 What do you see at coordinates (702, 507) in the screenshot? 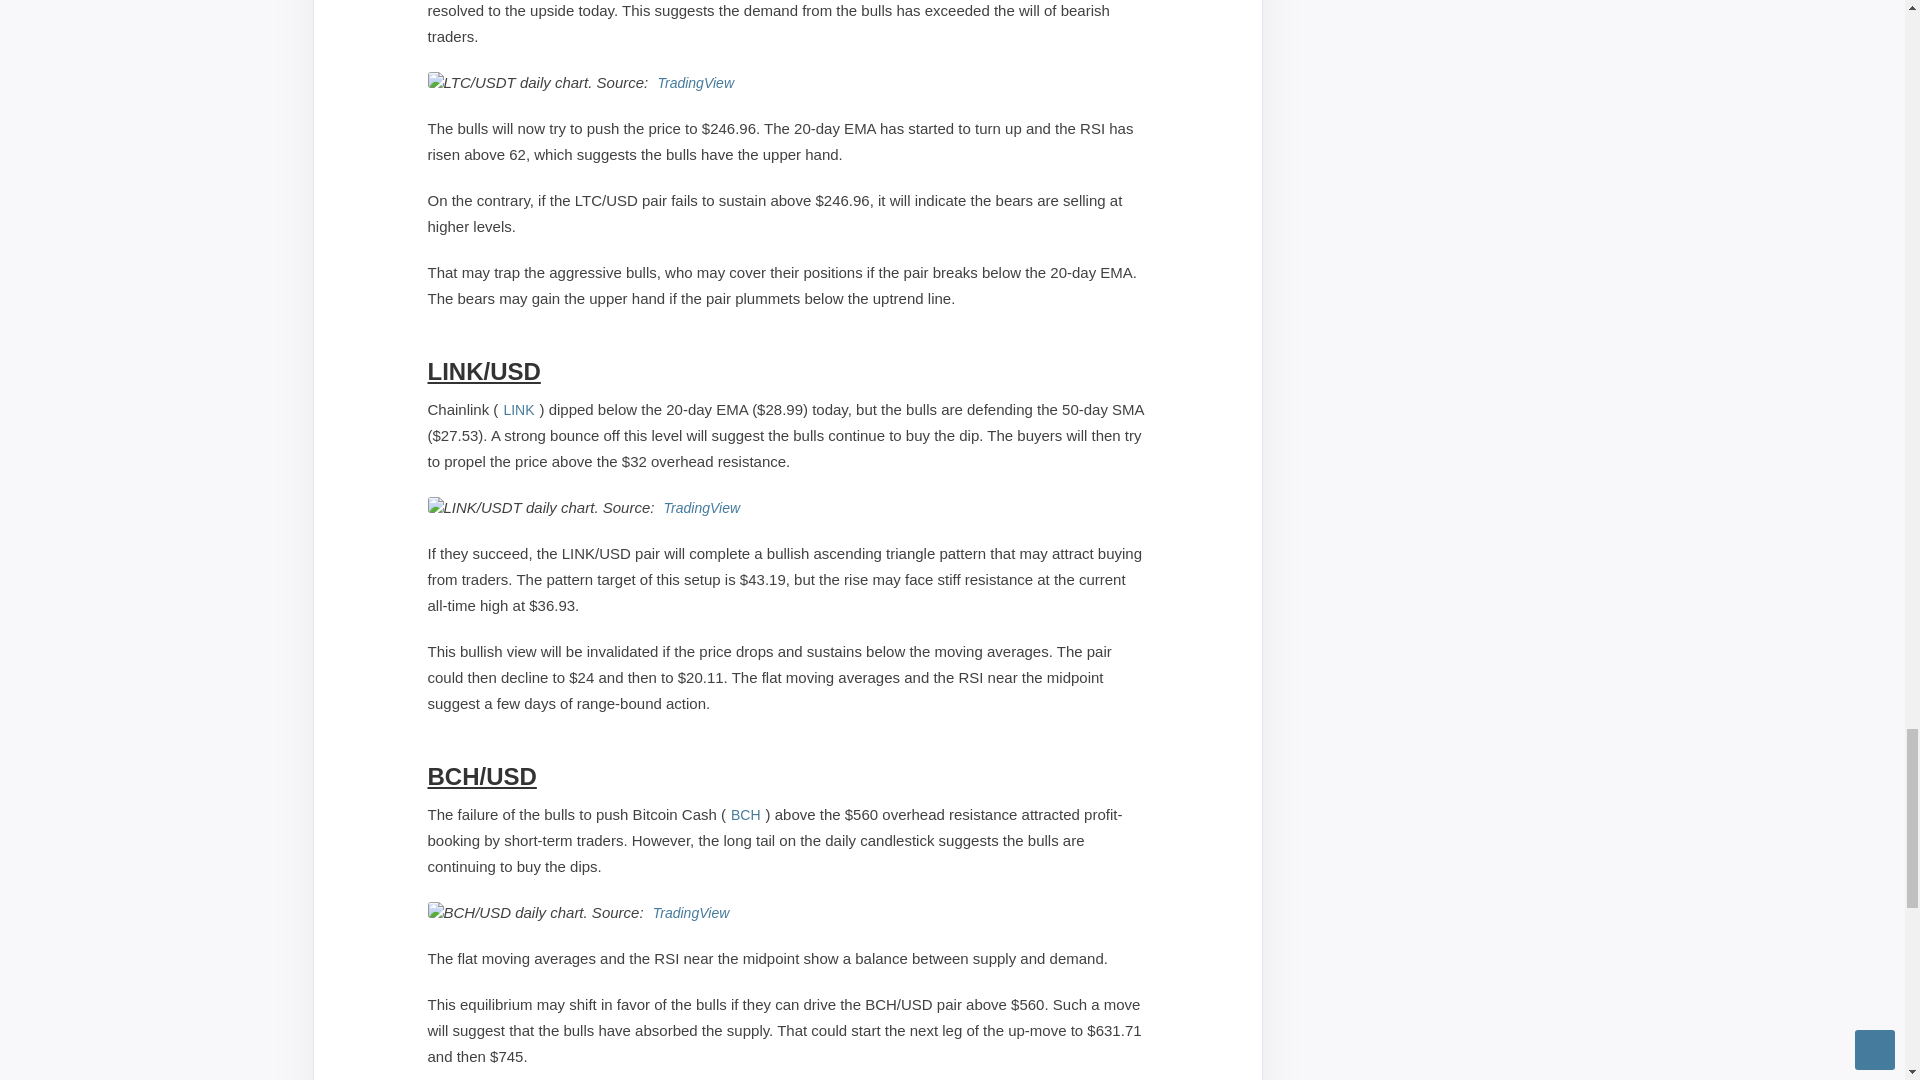
I see `TradingView` at bounding box center [702, 507].